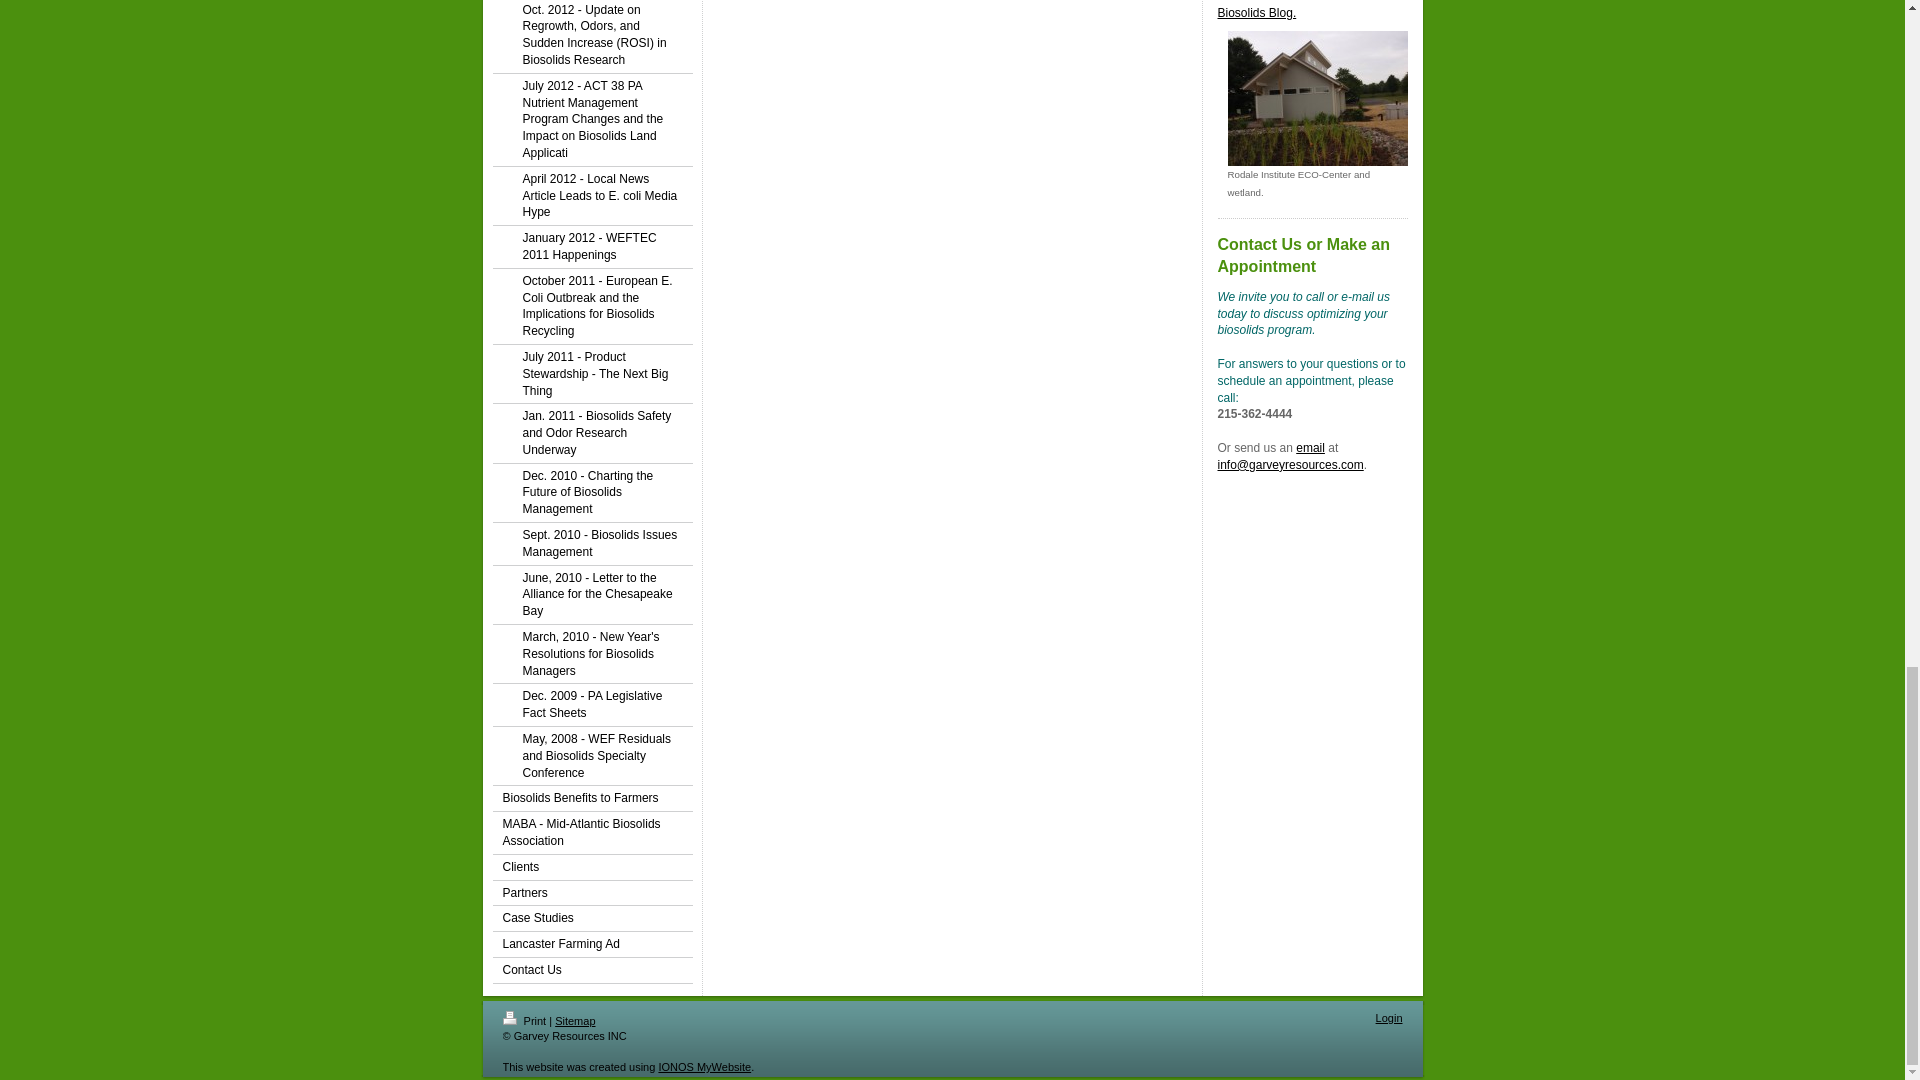 The image size is (1920, 1080). What do you see at coordinates (591, 595) in the screenshot?
I see `June, 2010 - Letter to the Alliance for the Chesapeake Bay` at bounding box center [591, 595].